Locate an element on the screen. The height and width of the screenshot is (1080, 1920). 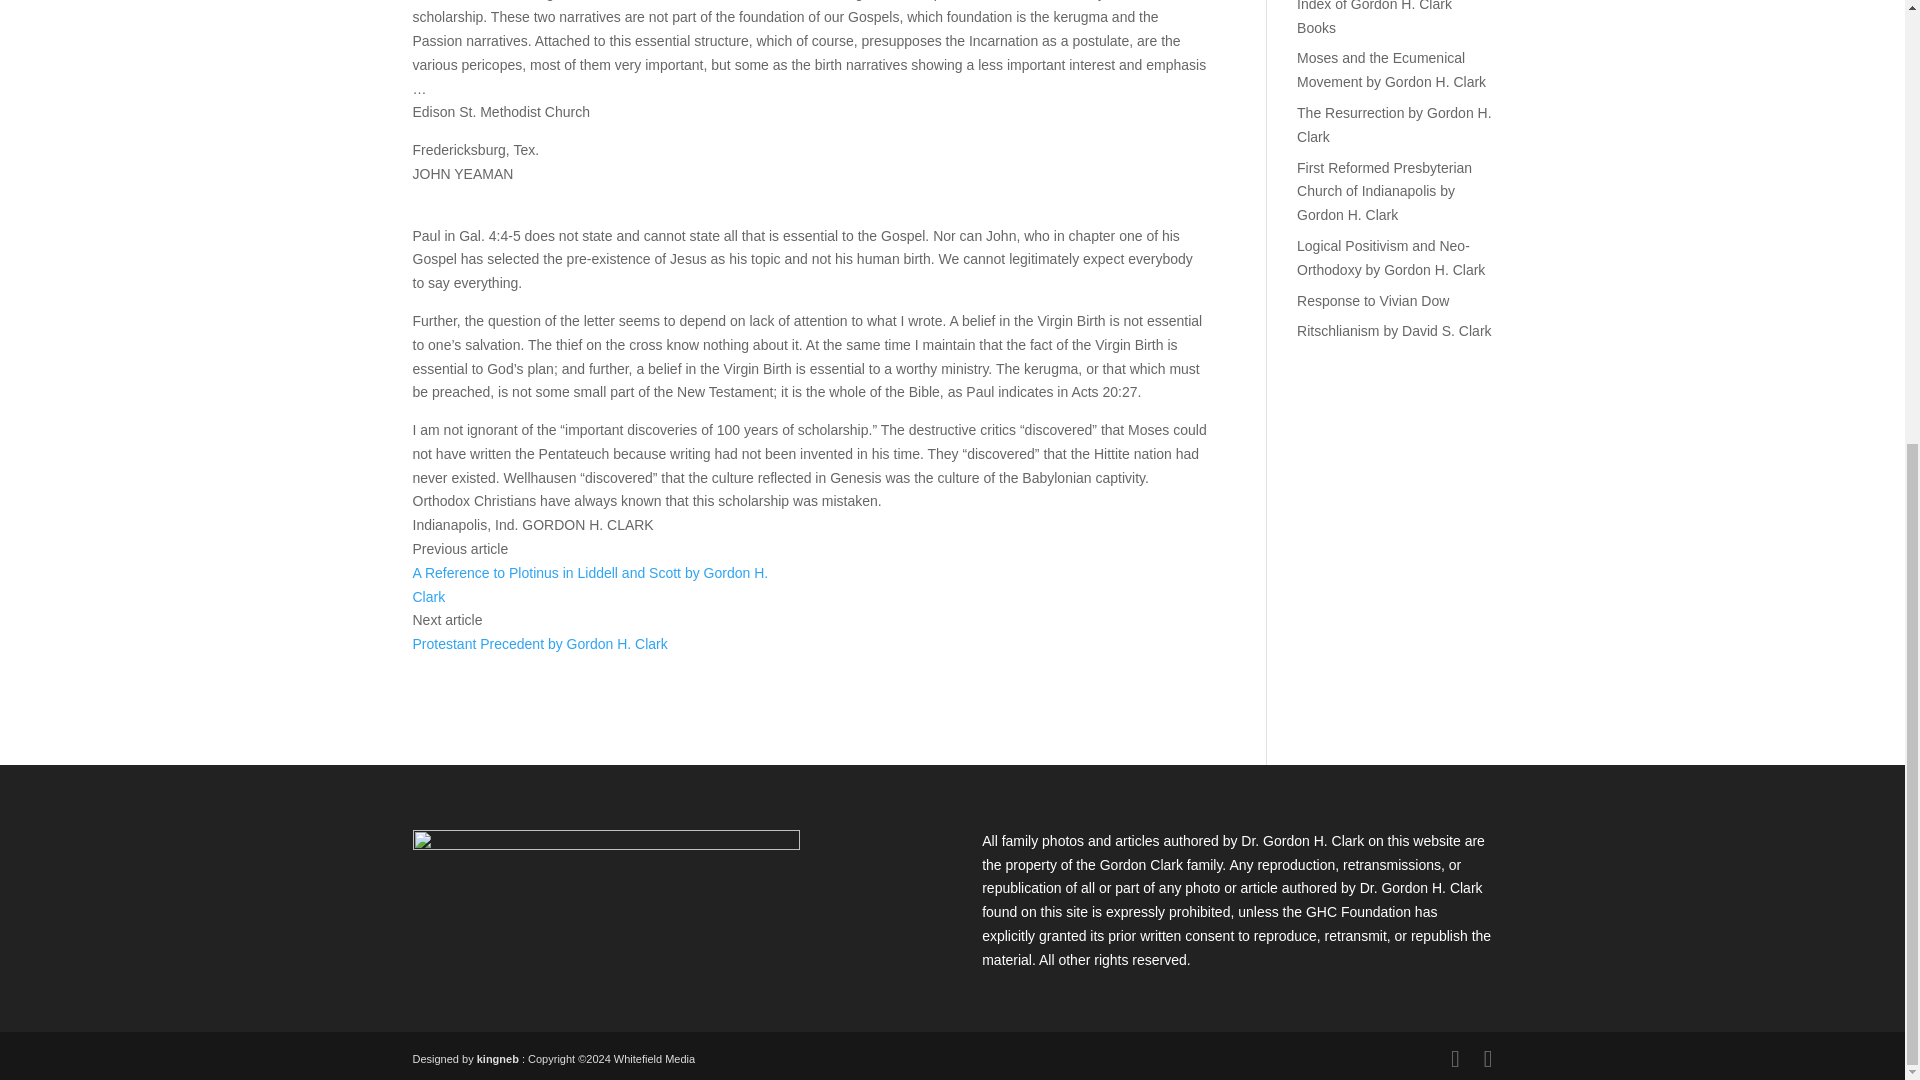
Page 1 is located at coordinates (810, 112).